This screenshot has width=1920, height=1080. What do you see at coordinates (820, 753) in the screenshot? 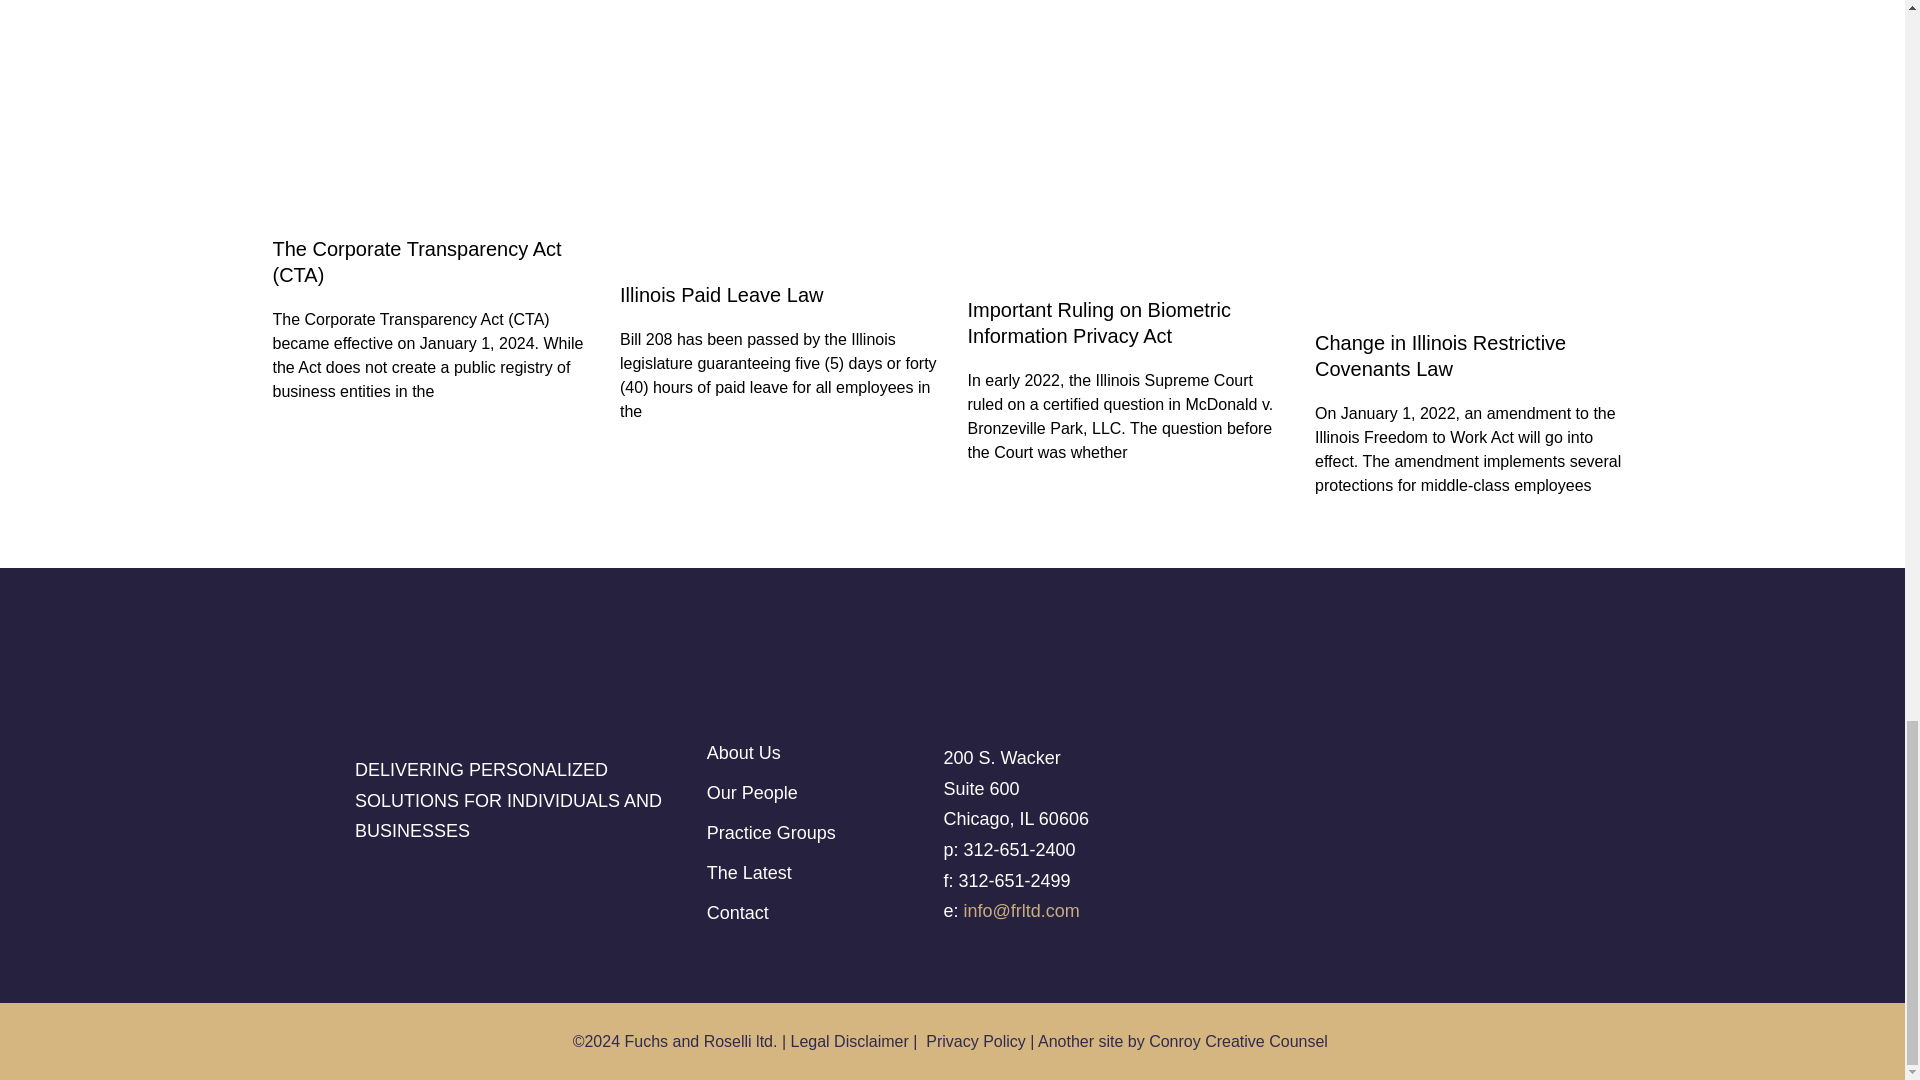
I see `About Us` at bounding box center [820, 753].